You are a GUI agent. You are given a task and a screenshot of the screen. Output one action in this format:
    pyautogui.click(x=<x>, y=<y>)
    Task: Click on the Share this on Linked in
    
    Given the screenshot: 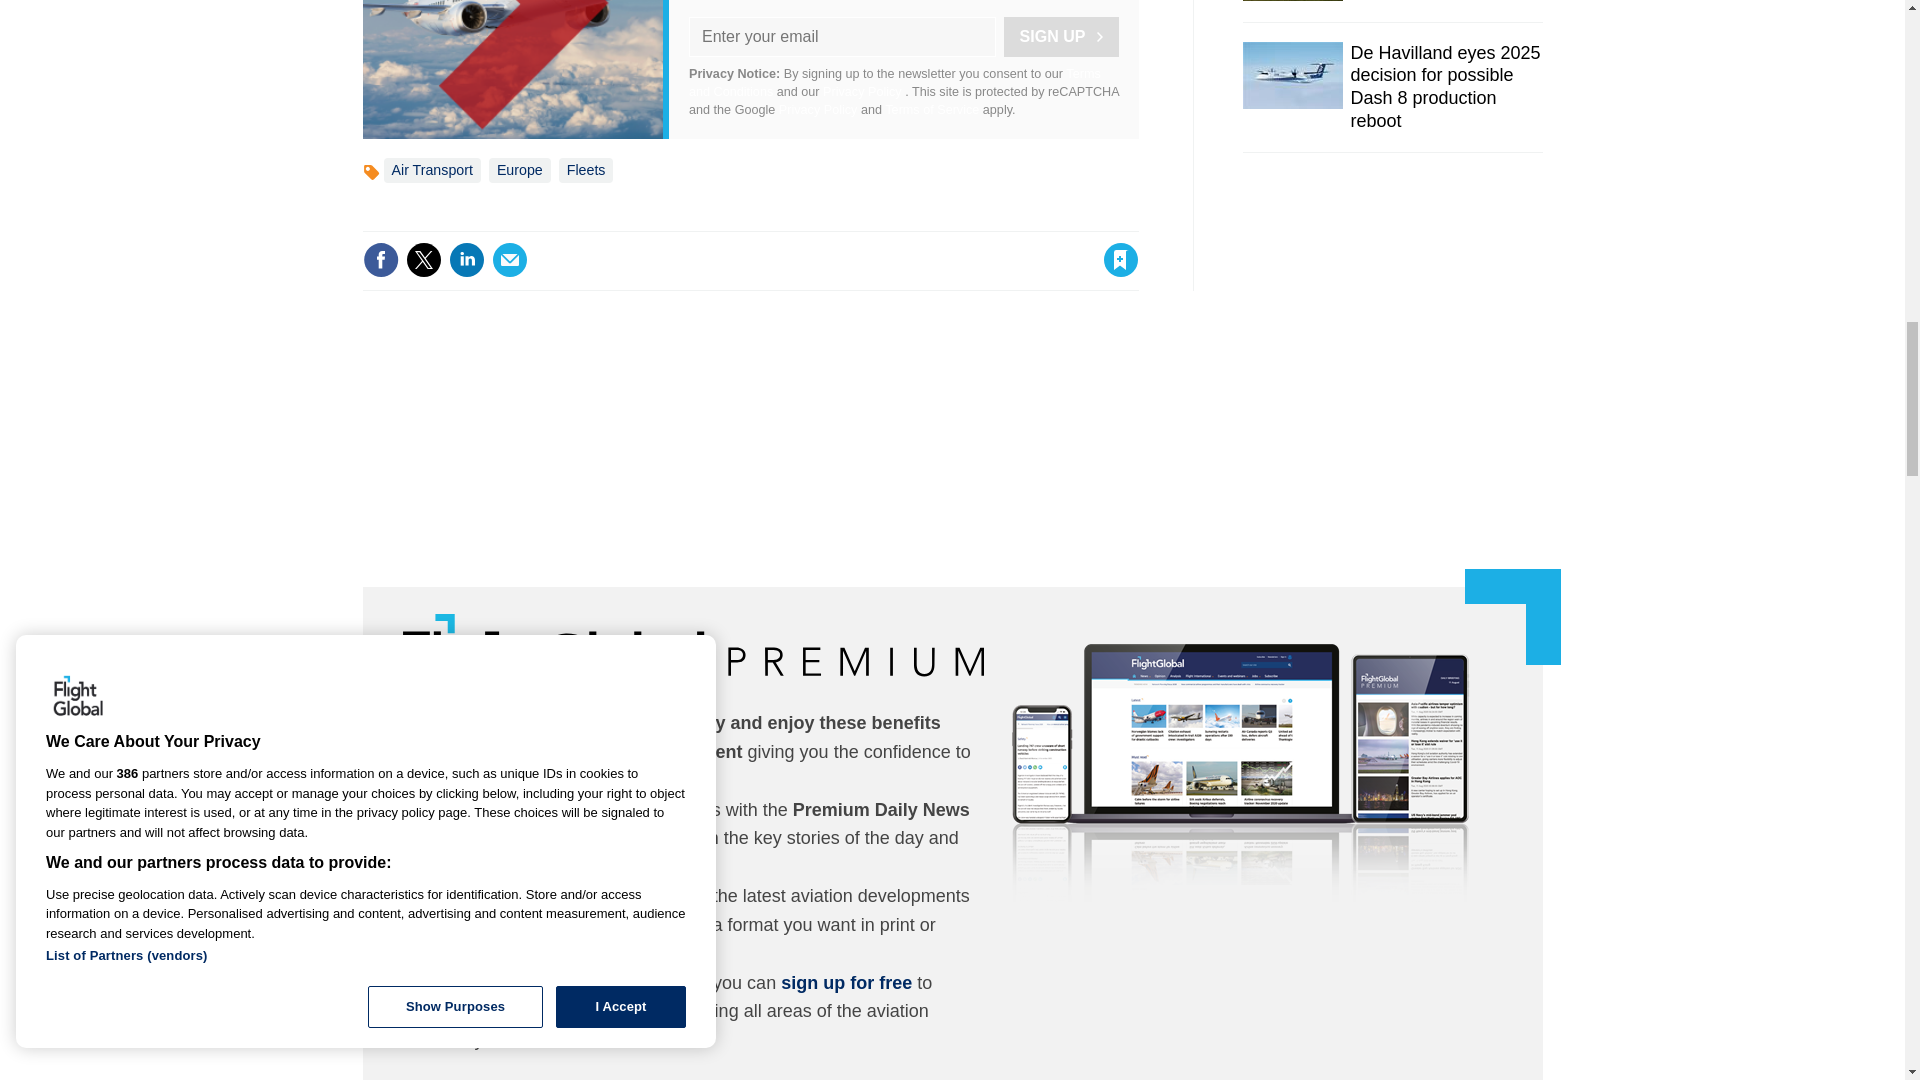 What is the action you would take?
    pyautogui.click(x=465, y=259)
    